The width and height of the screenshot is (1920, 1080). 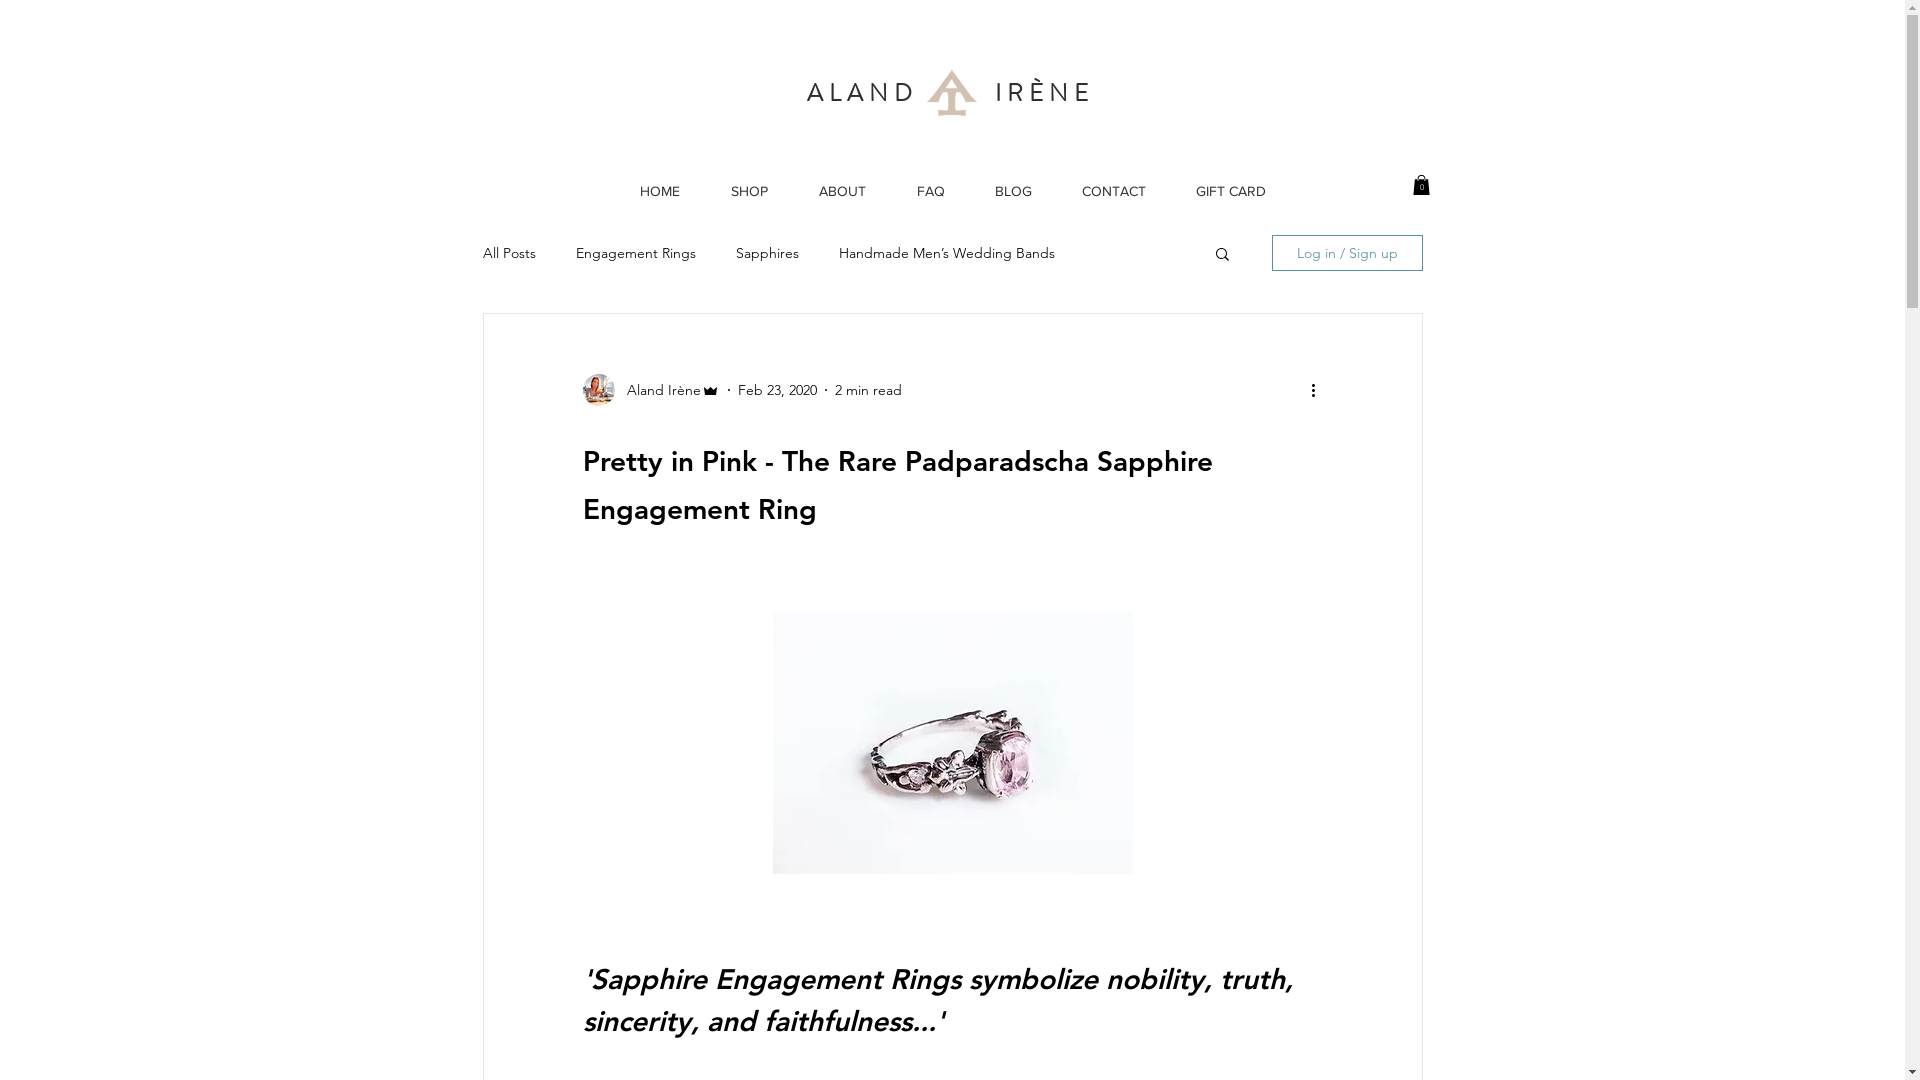 What do you see at coordinates (768, 253) in the screenshot?
I see `Sapphires` at bounding box center [768, 253].